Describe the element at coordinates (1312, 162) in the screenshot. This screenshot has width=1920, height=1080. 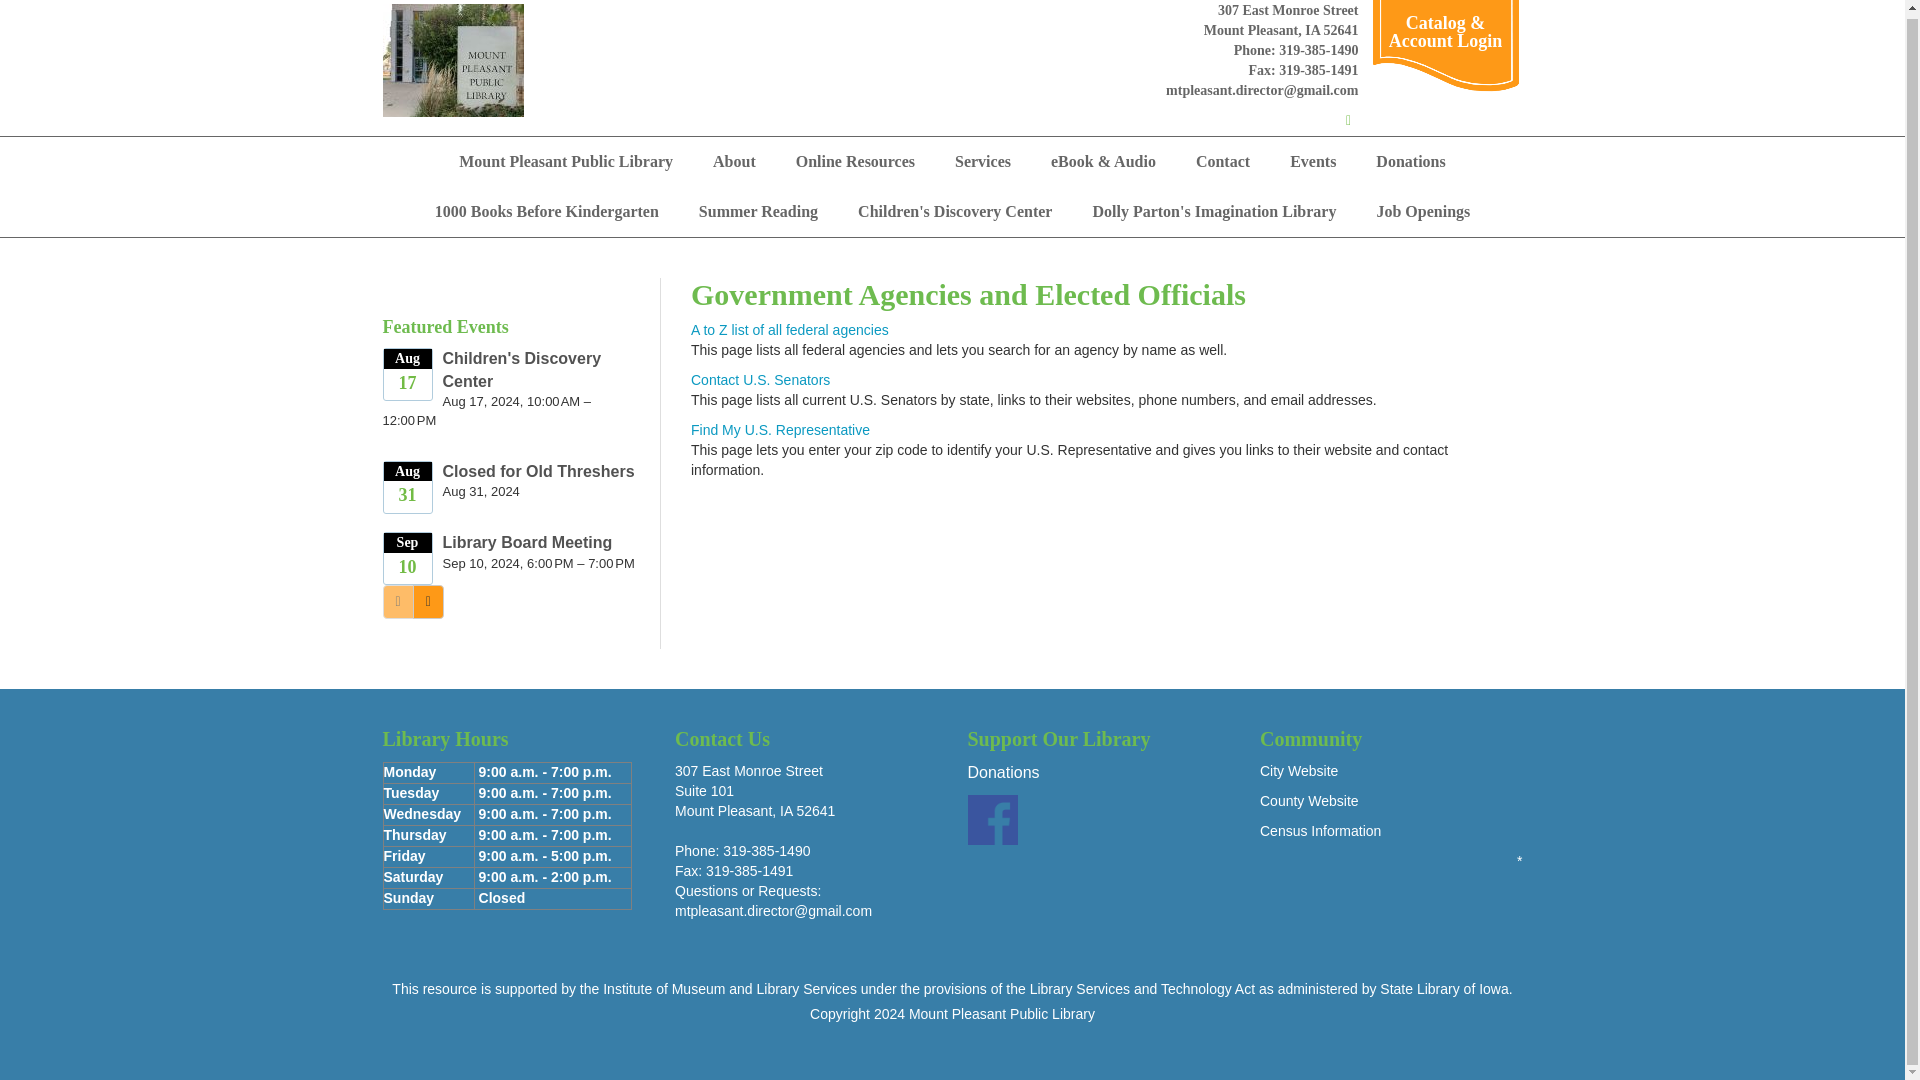
I see `Events` at that location.